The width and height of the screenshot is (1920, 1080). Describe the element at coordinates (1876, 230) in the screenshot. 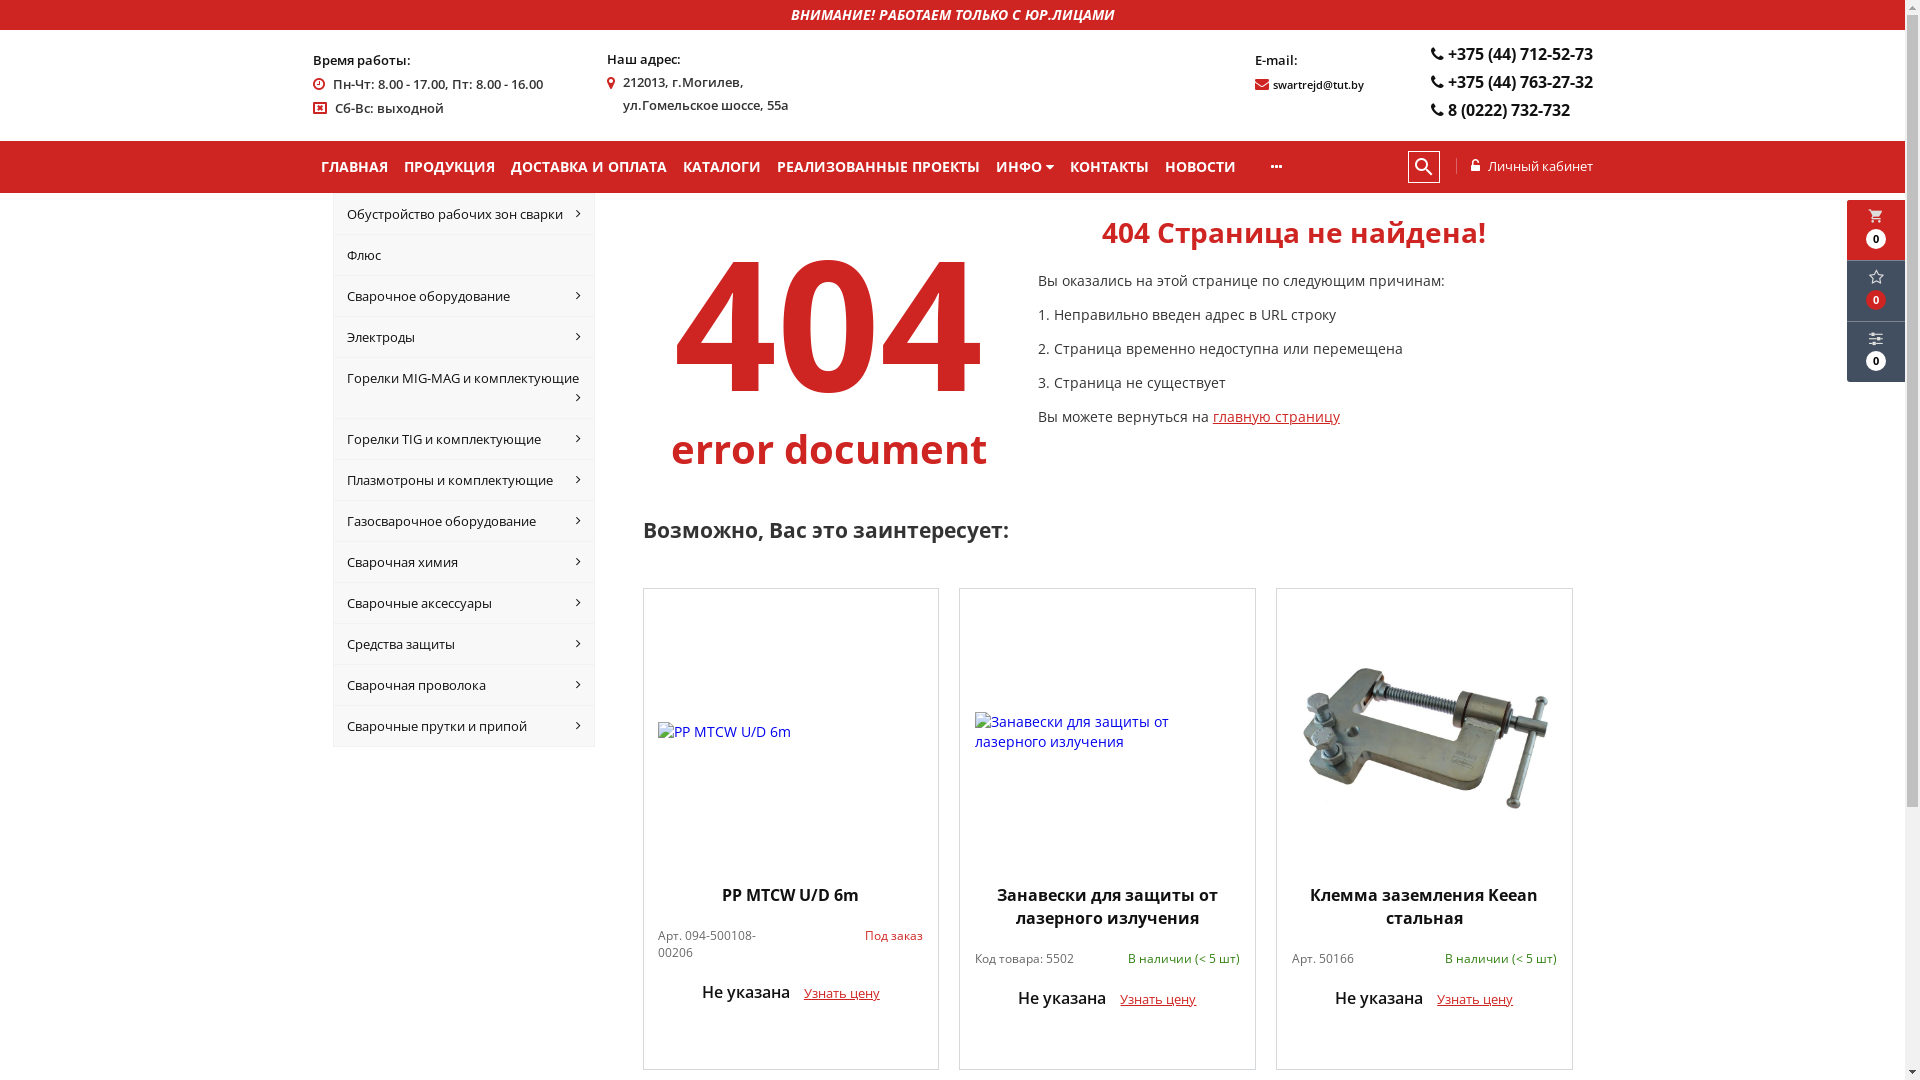

I see `local_grocery_store
0` at that location.